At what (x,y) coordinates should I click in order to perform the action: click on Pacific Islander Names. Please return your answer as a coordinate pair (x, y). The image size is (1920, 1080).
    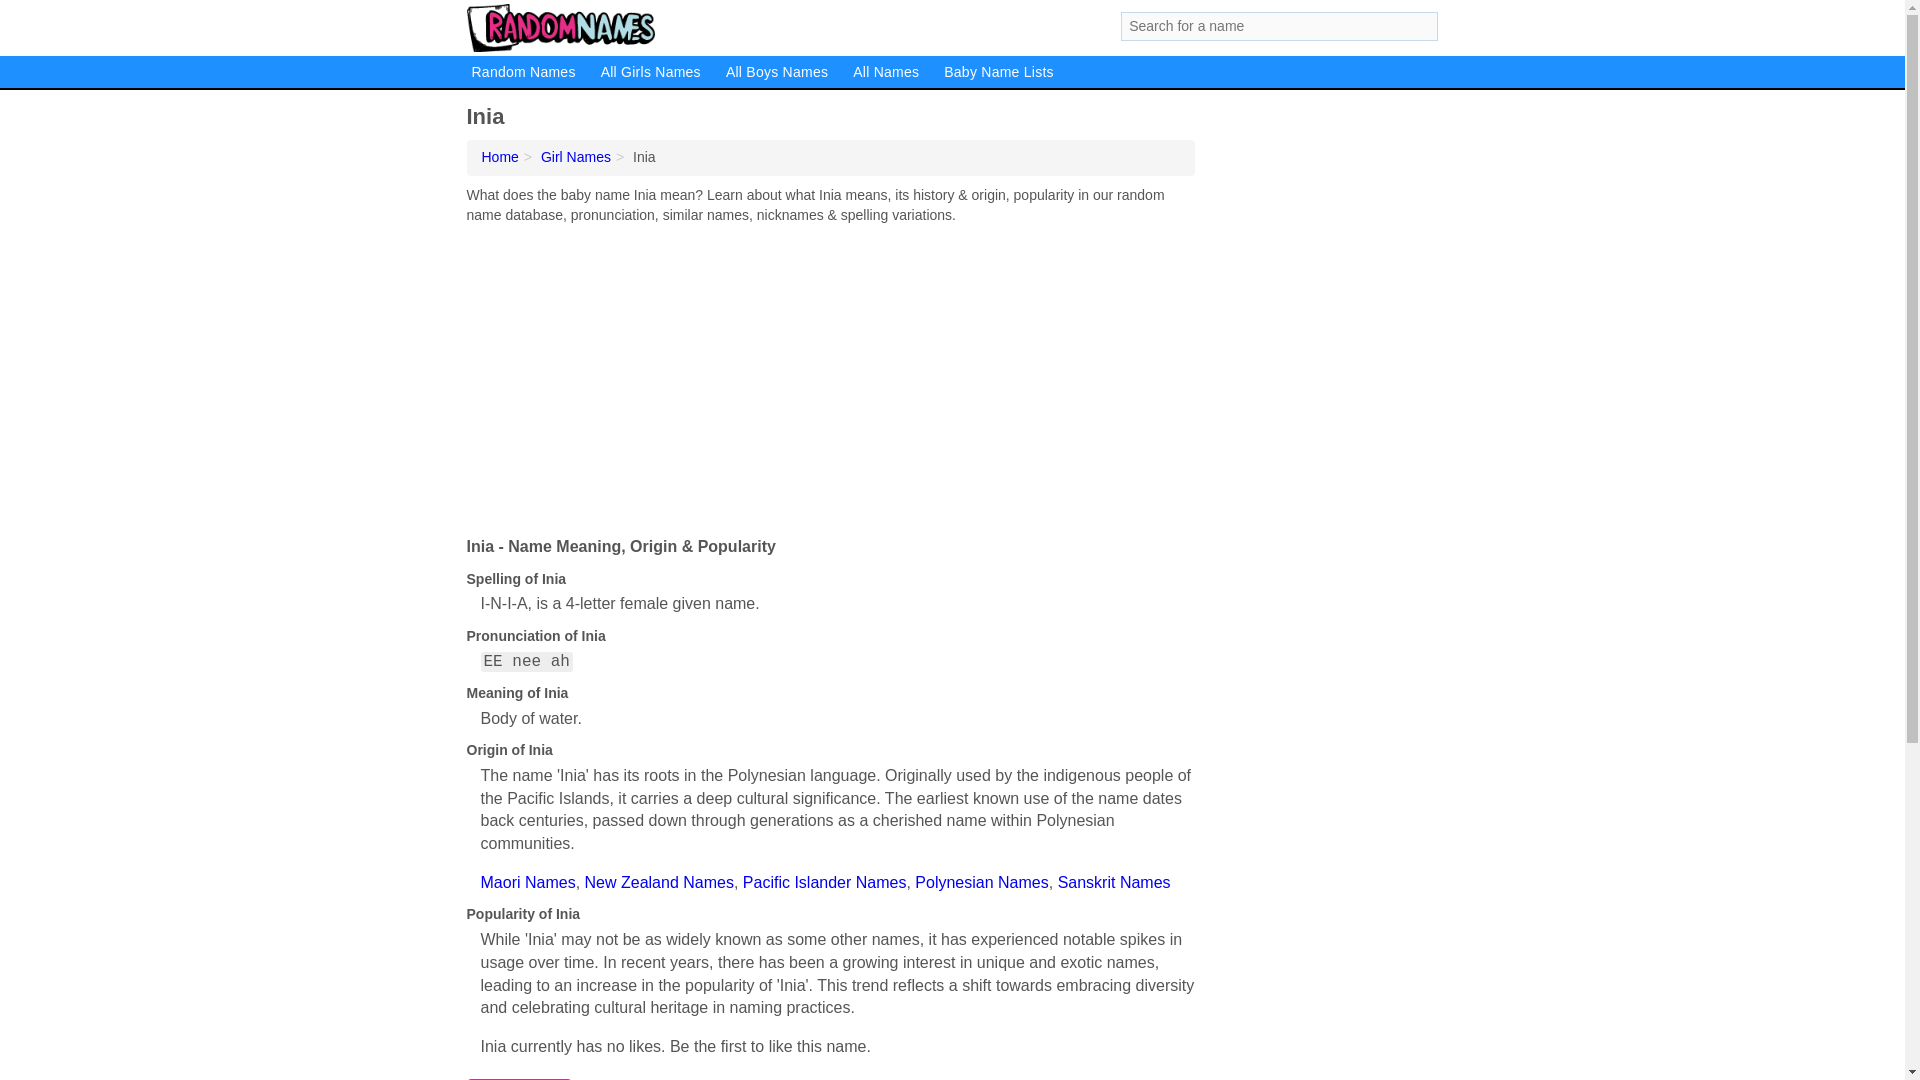
    Looking at the image, I should click on (824, 882).